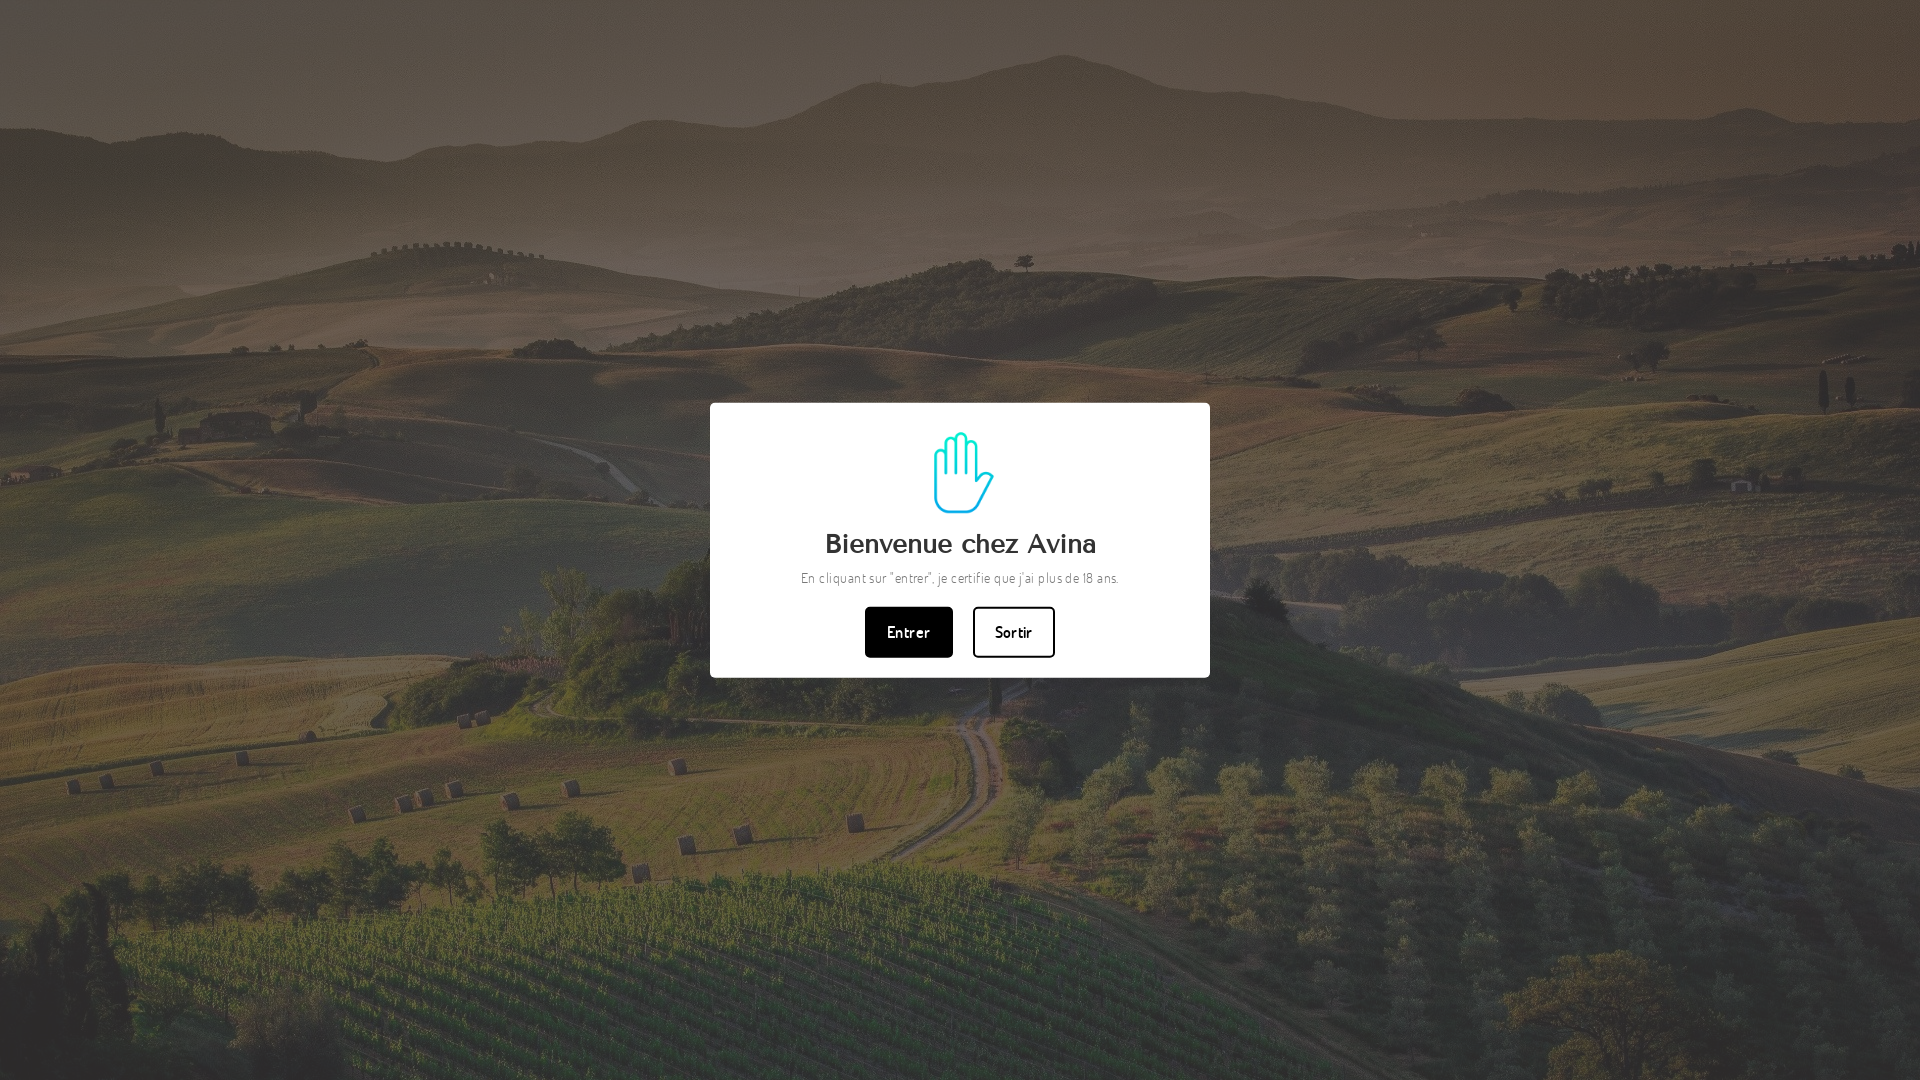 The width and height of the screenshot is (1920, 1080). Describe the element at coordinates (1013, 632) in the screenshot. I see `Sortir` at that location.